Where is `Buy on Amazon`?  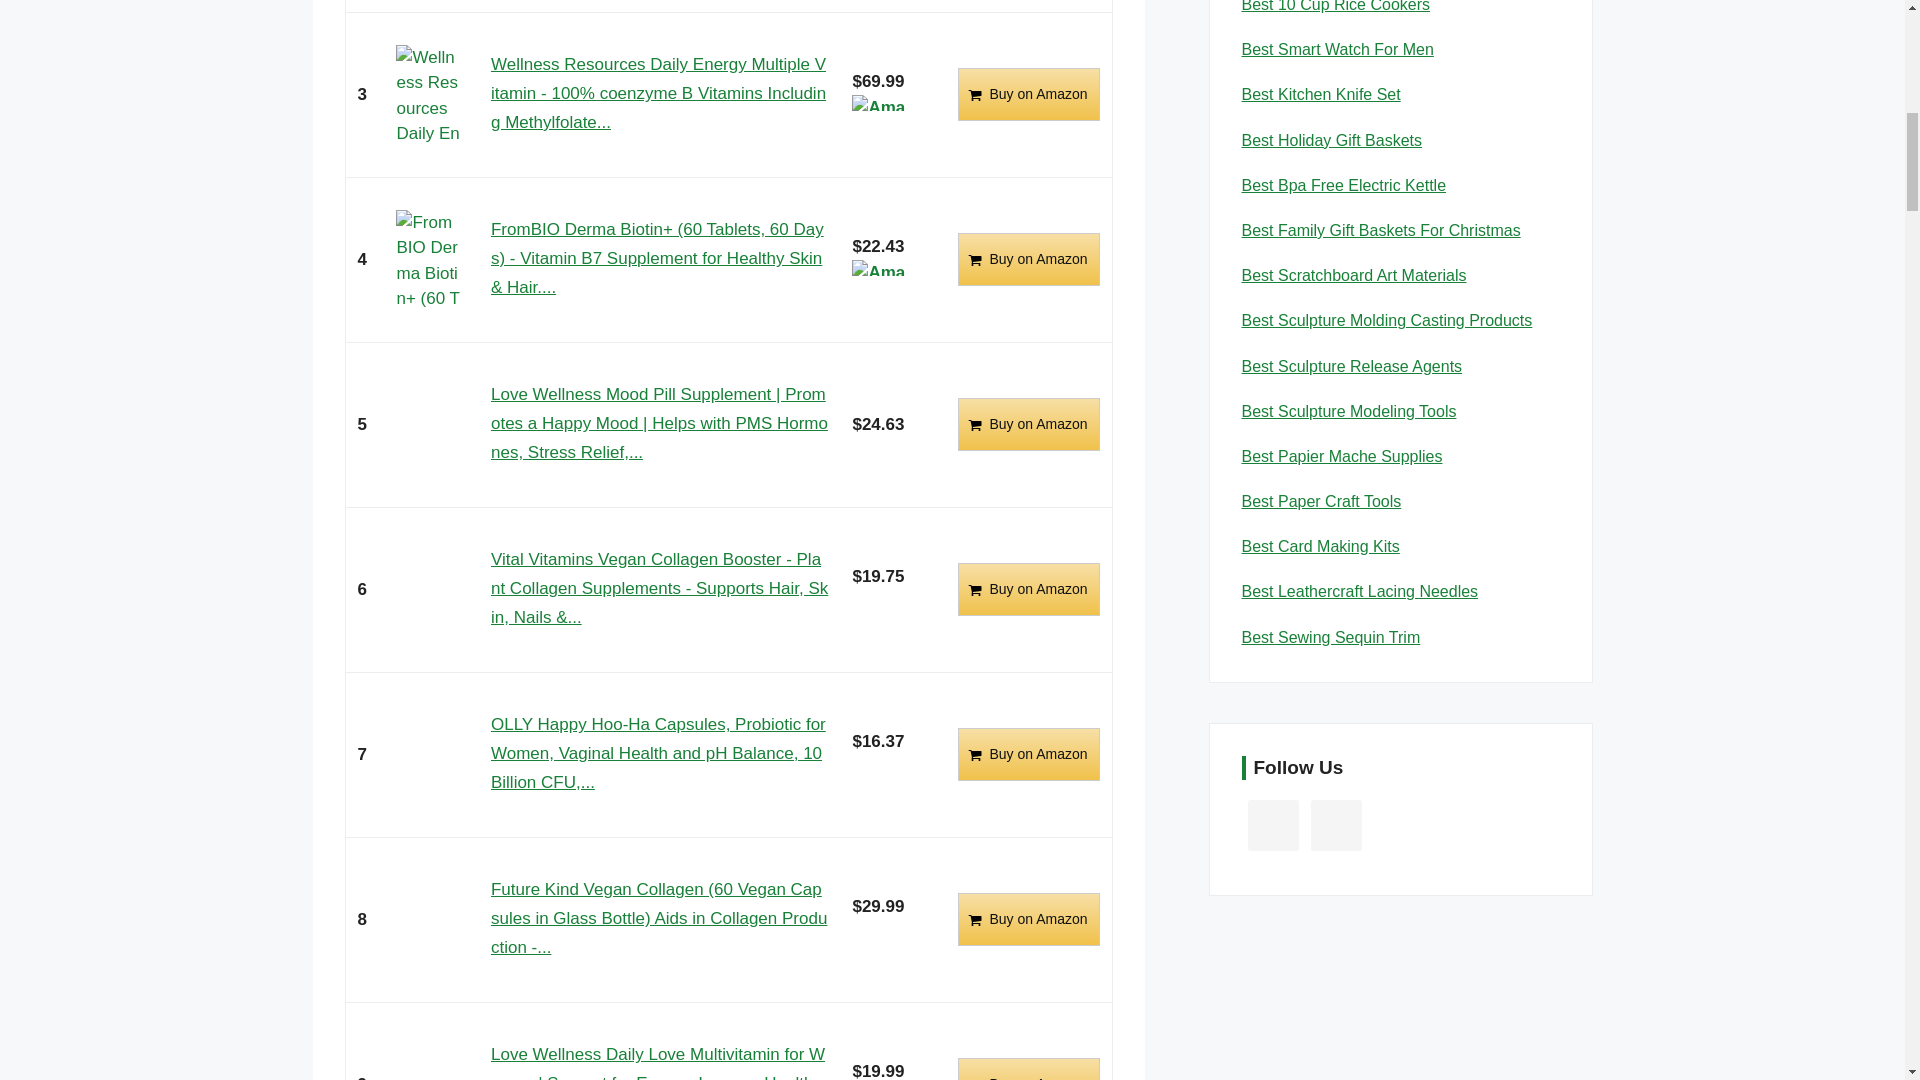
Buy on Amazon is located at coordinates (1028, 94).